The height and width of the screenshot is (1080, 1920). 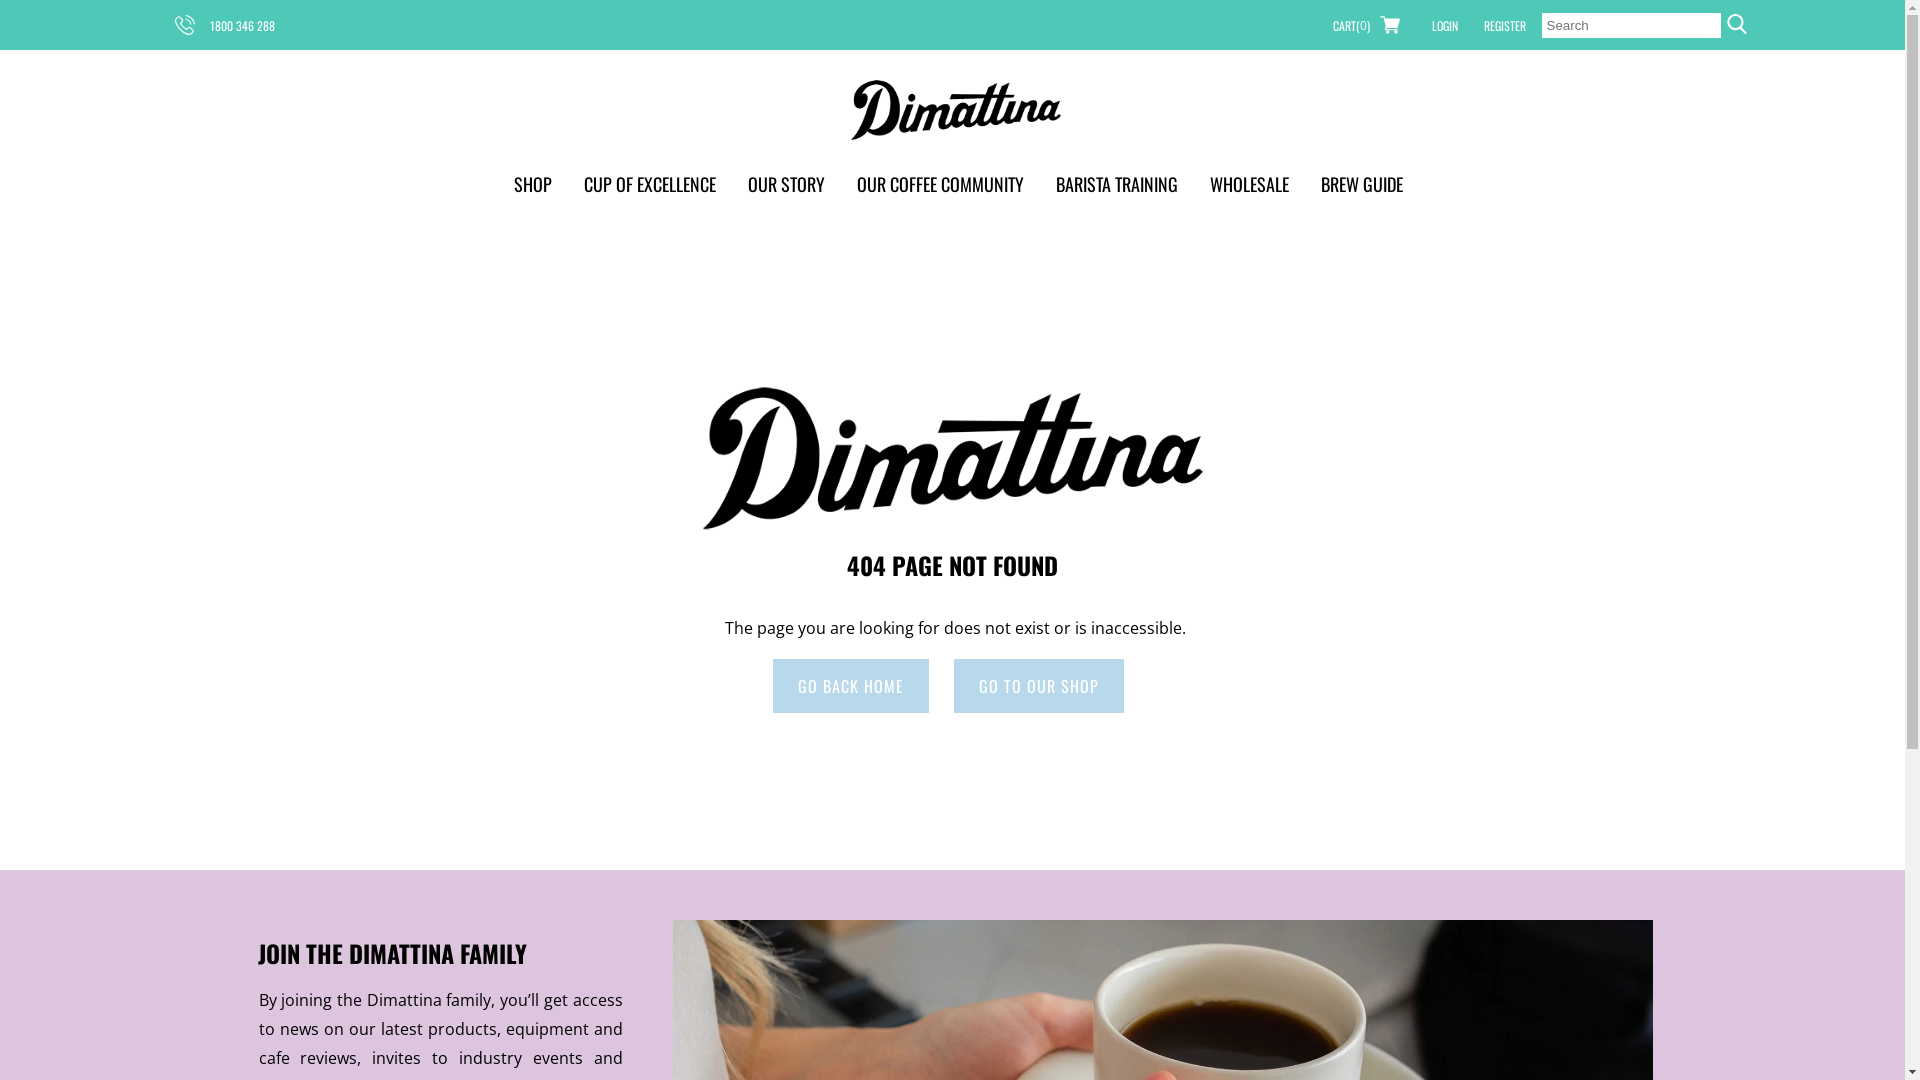 What do you see at coordinates (850, 686) in the screenshot?
I see `GO BACK HOME` at bounding box center [850, 686].